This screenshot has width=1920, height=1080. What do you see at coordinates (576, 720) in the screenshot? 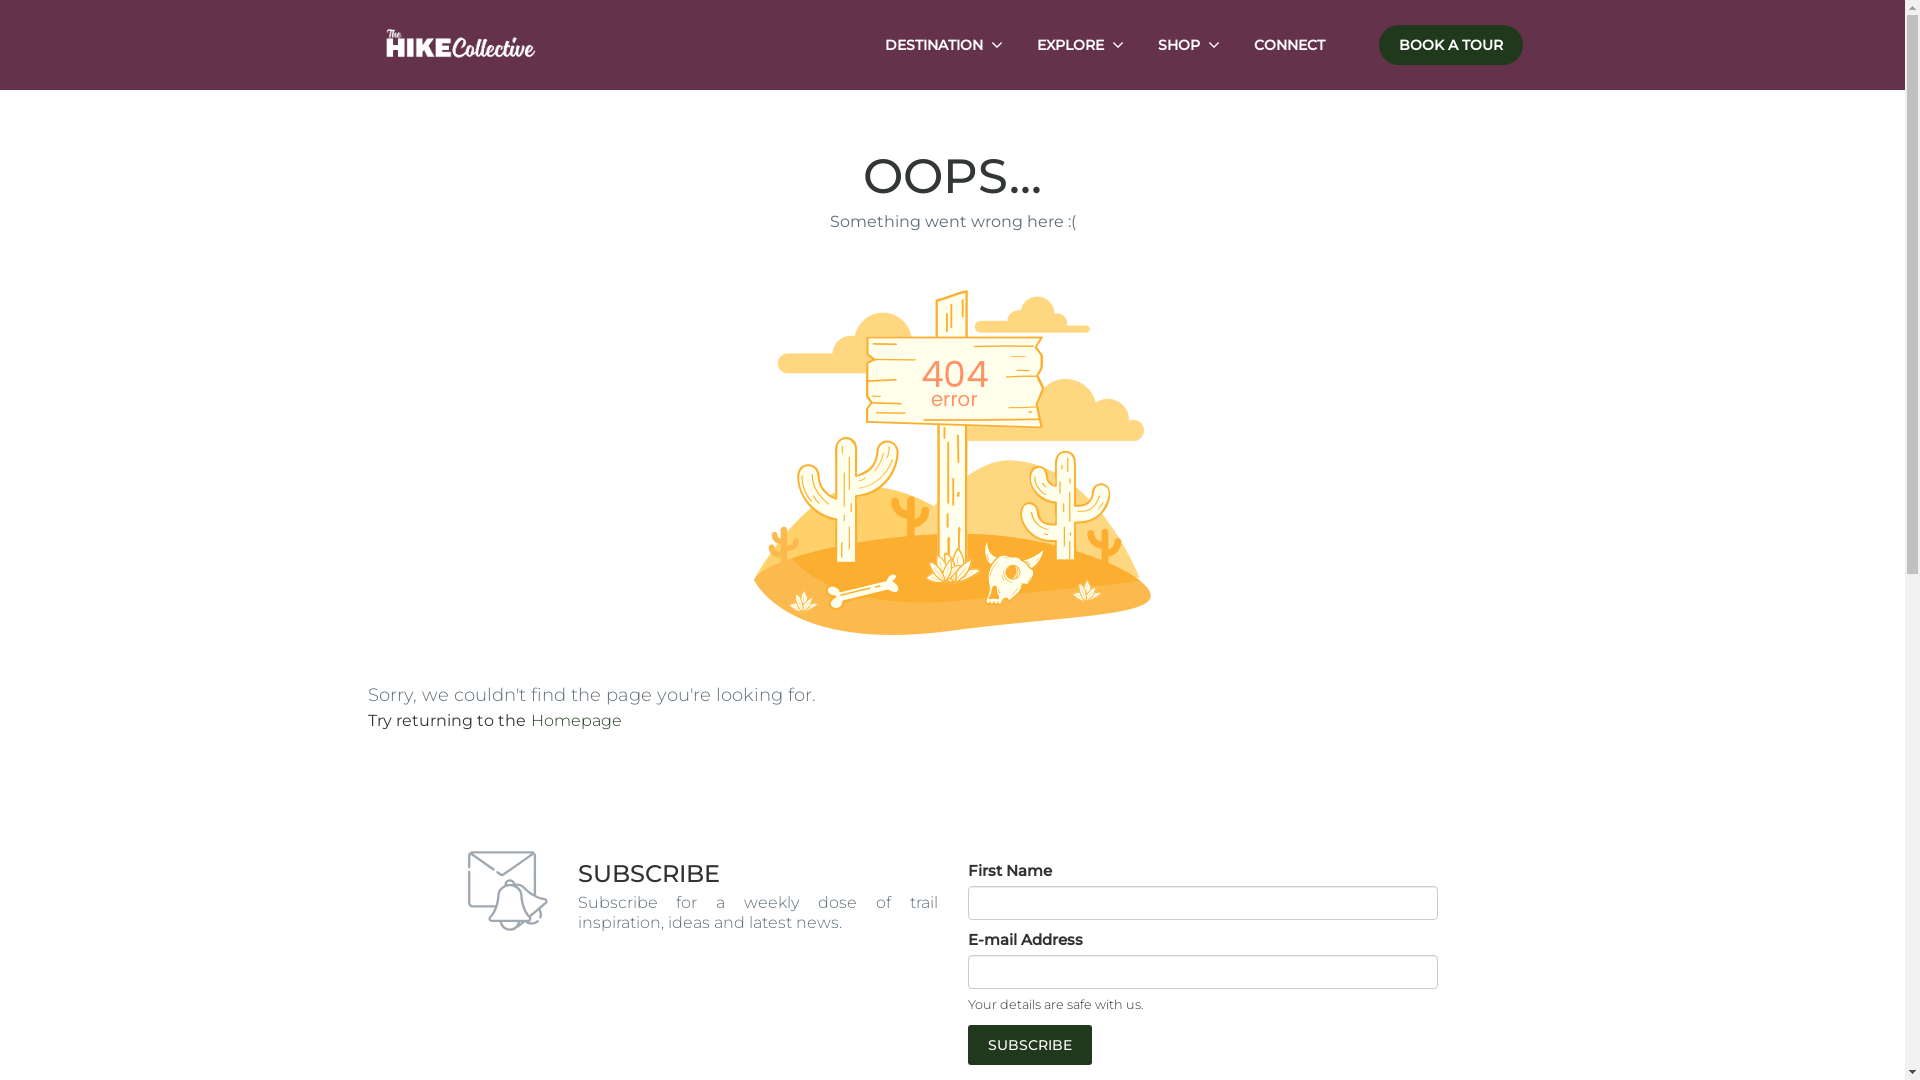
I see `Homepage` at bounding box center [576, 720].